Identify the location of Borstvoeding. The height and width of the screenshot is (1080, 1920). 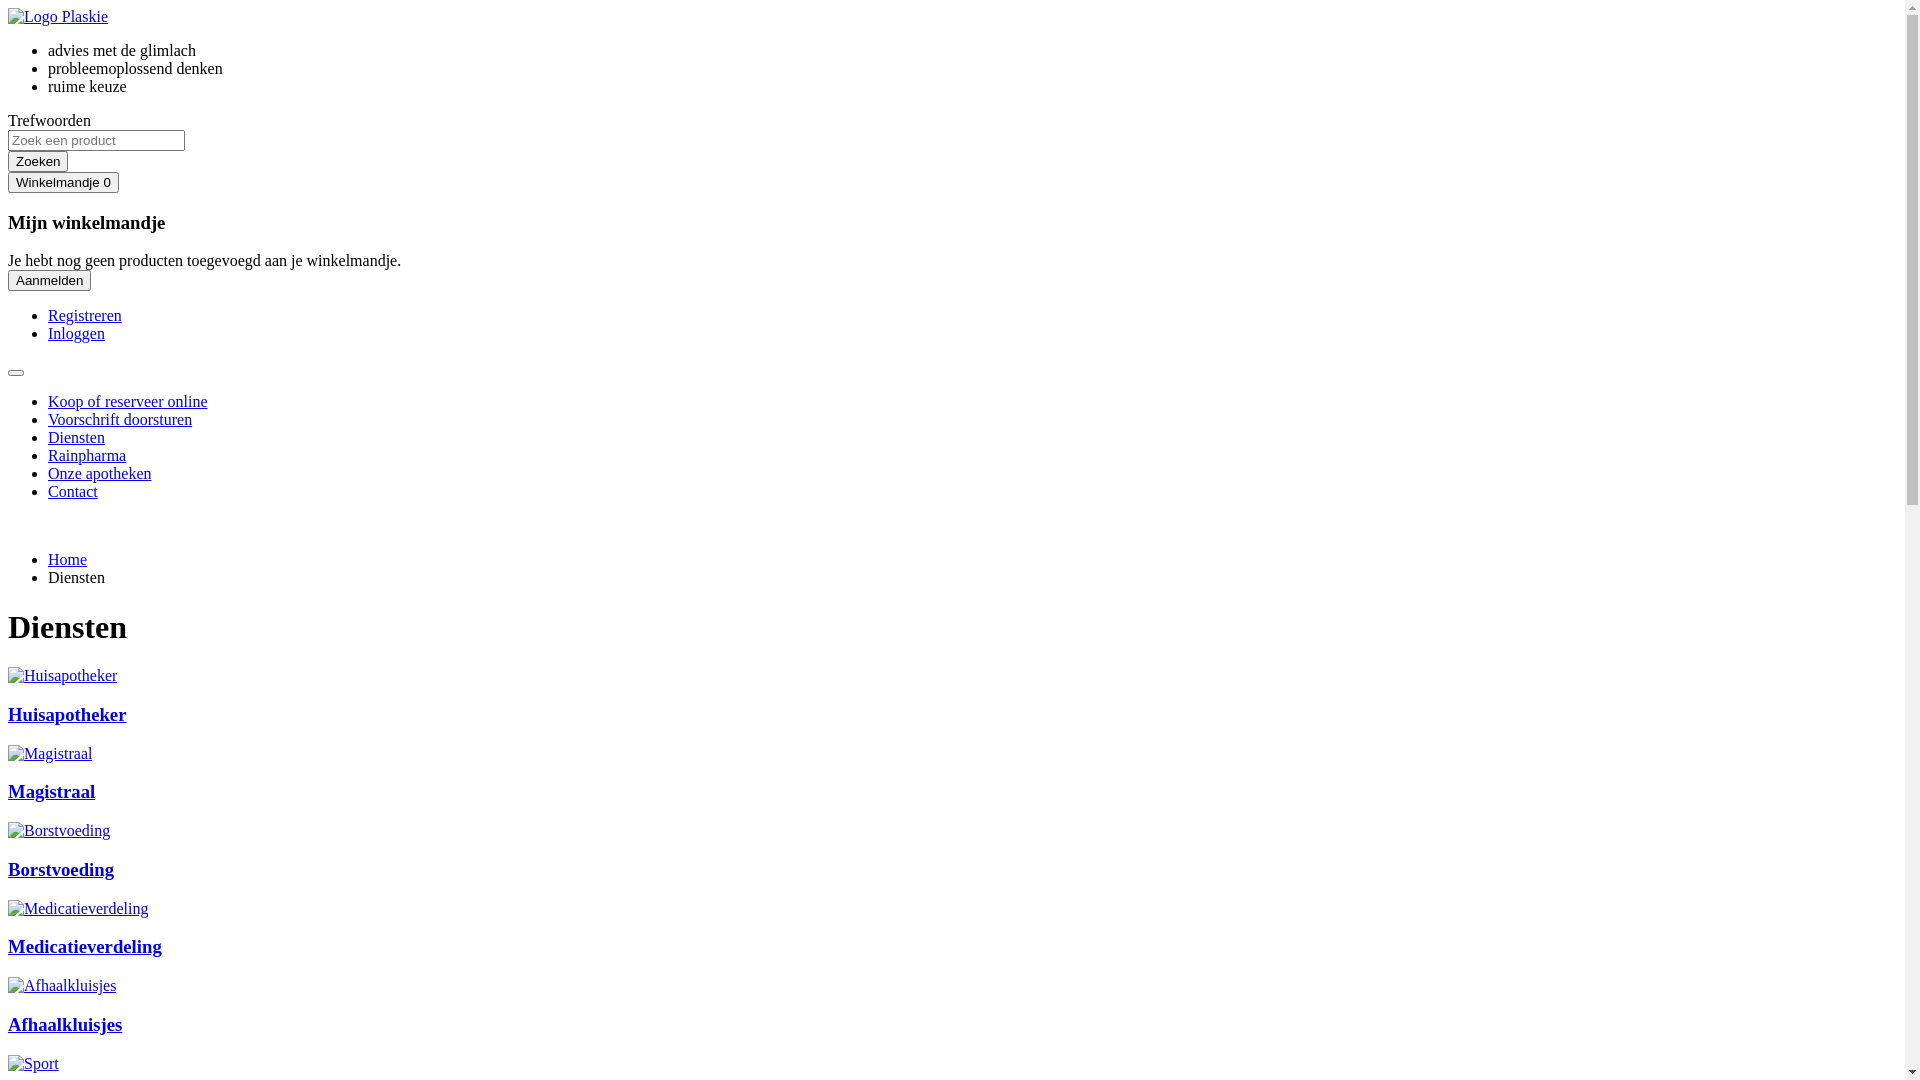
(61, 870).